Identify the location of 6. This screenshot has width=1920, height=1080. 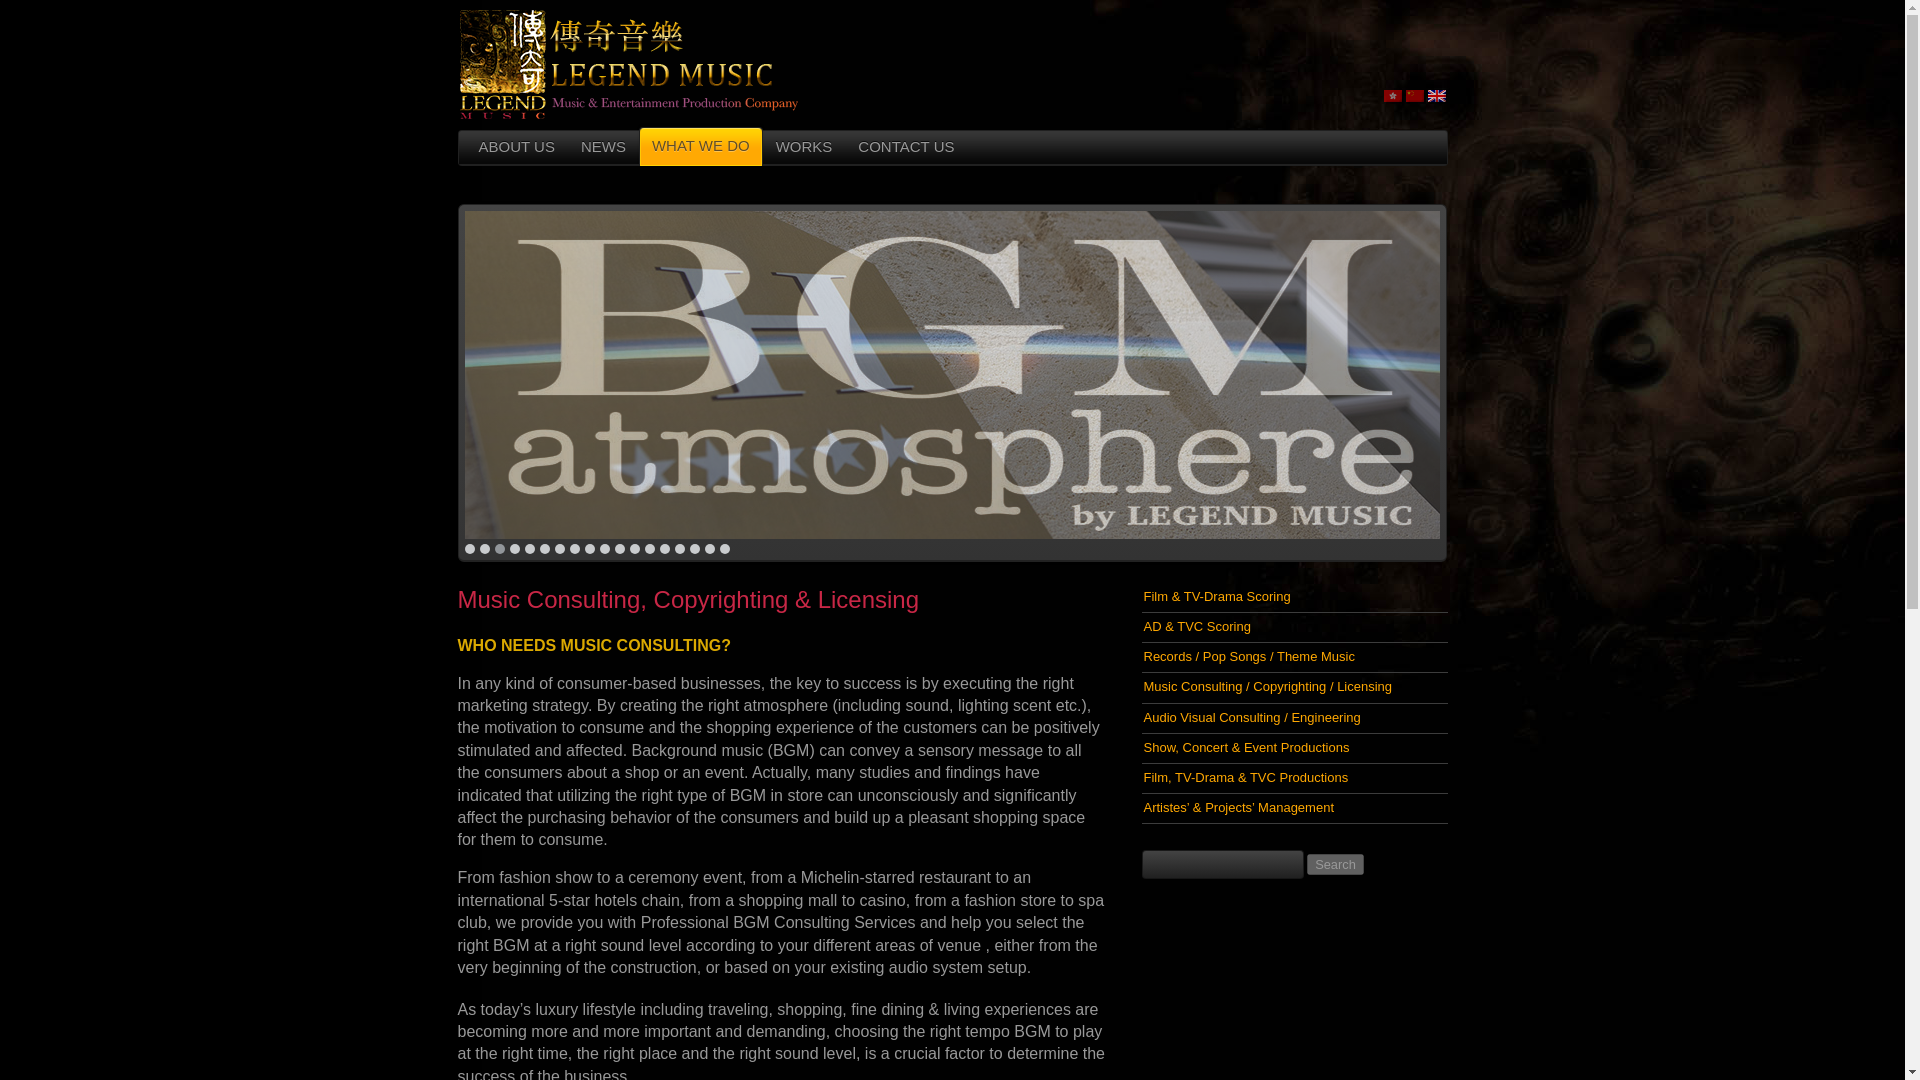
(544, 549).